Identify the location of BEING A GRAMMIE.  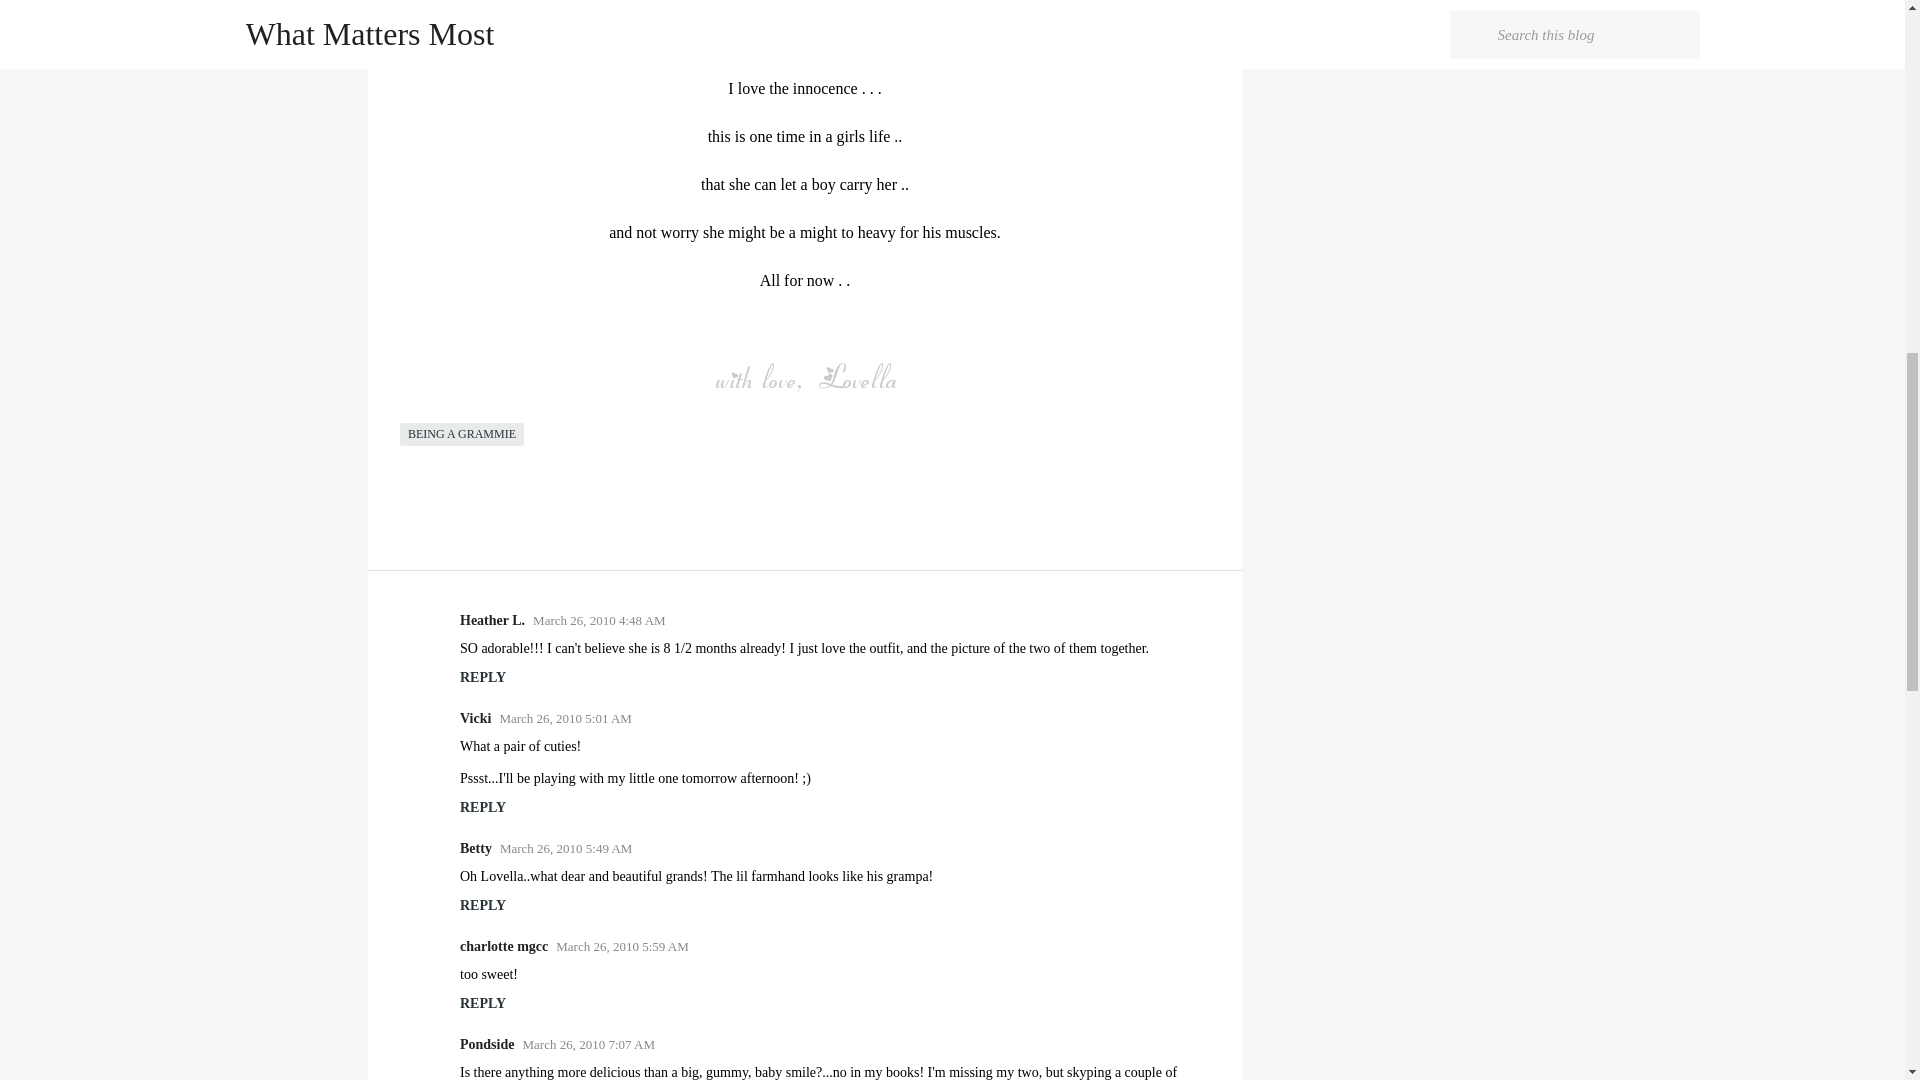
(462, 434).